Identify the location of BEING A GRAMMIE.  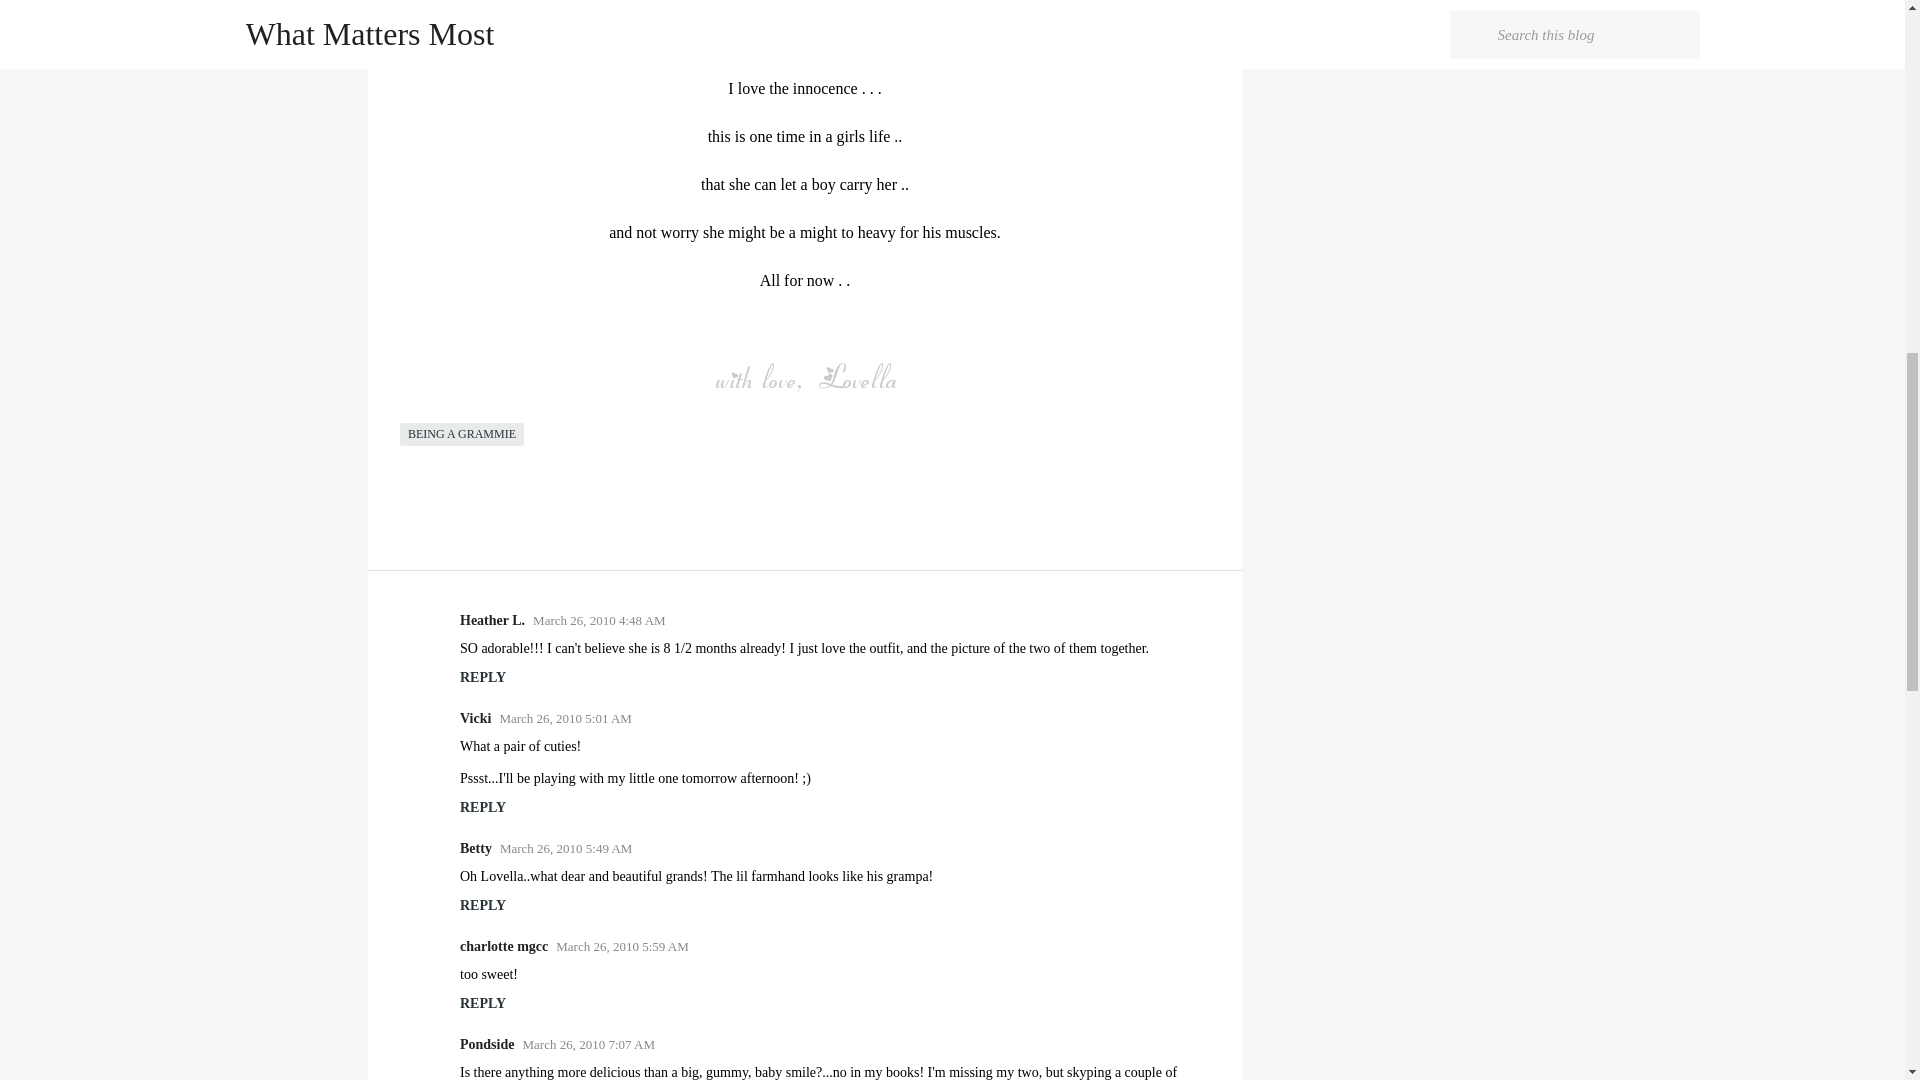
(462, 434).